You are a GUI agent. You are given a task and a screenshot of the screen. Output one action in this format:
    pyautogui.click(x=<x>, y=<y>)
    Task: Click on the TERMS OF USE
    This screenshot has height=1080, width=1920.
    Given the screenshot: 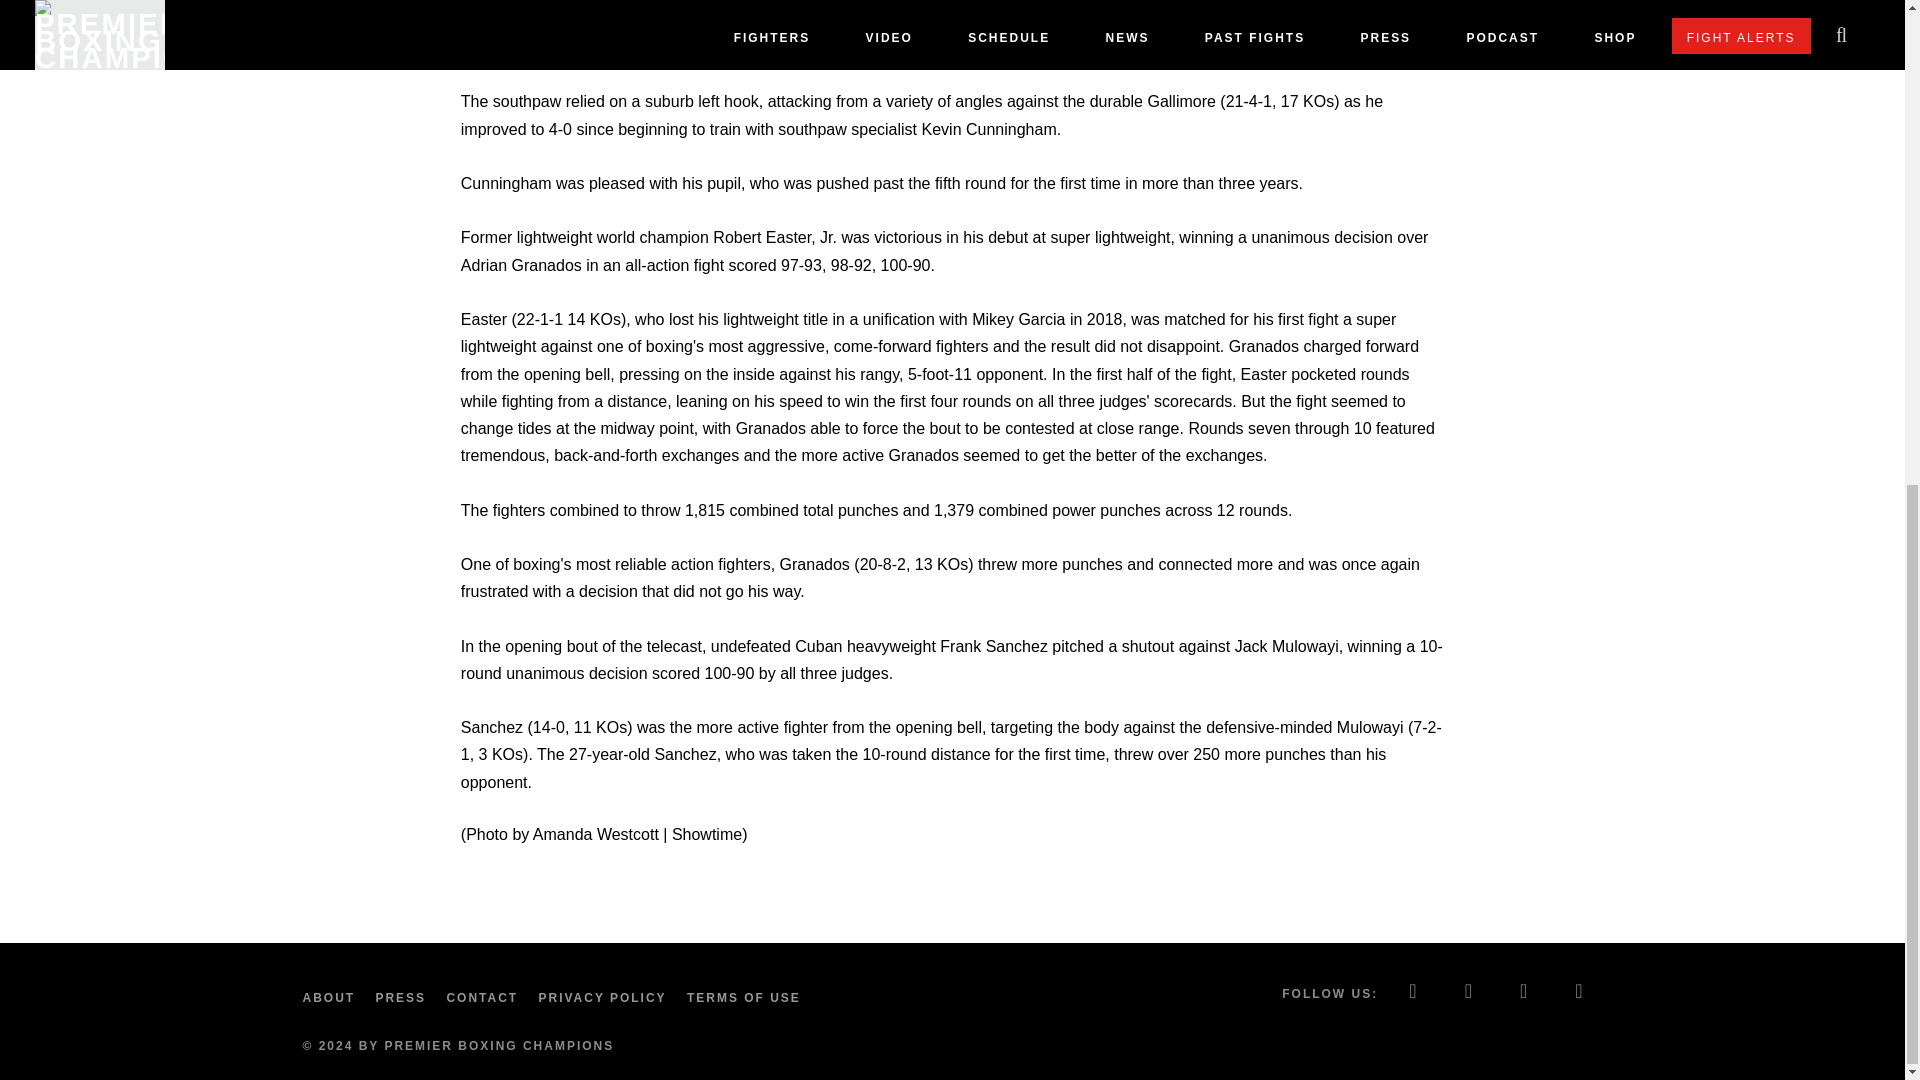 What is the action you would take?
    pyautogui.click(x=748, y=998)
    